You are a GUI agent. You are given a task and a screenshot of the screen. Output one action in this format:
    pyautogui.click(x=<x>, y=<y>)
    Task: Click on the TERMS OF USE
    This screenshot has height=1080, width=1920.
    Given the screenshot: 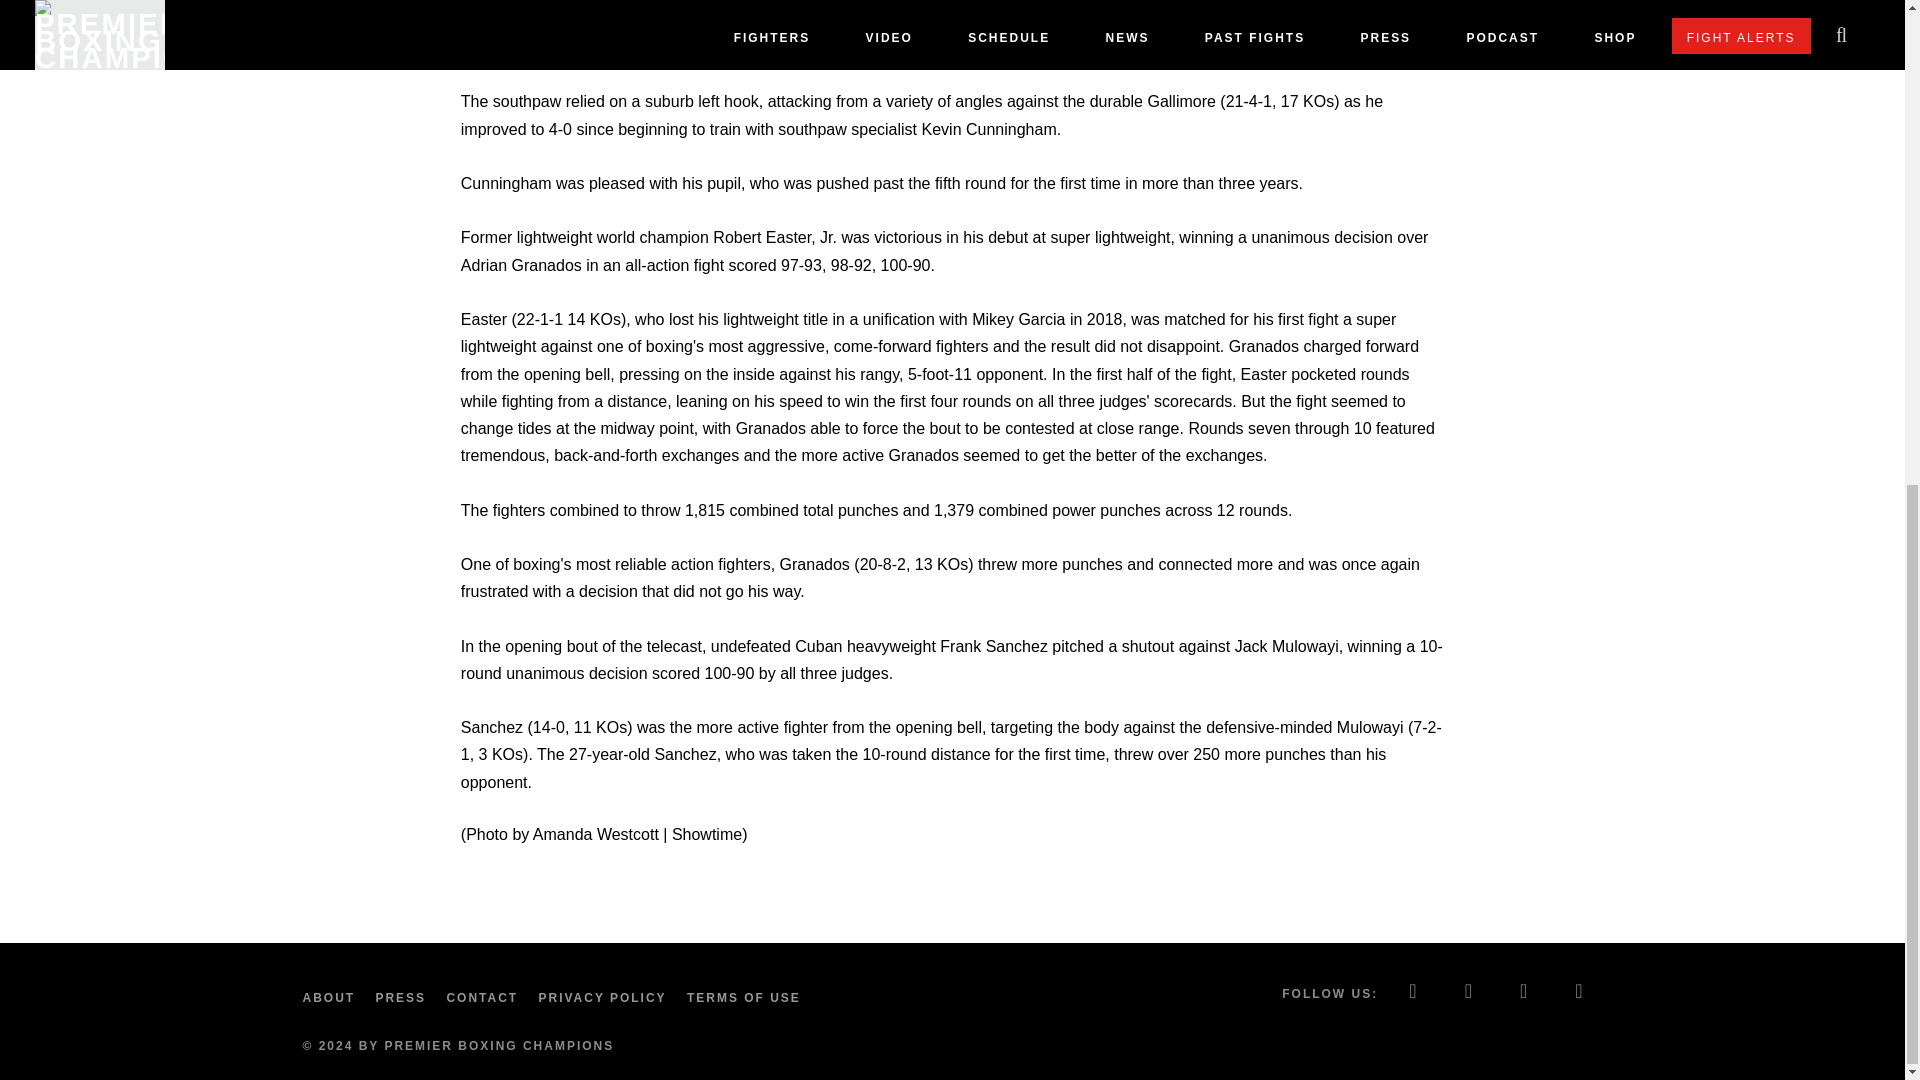 What is the action you would take?
    pyautogui.click(x=748, y=998)
    